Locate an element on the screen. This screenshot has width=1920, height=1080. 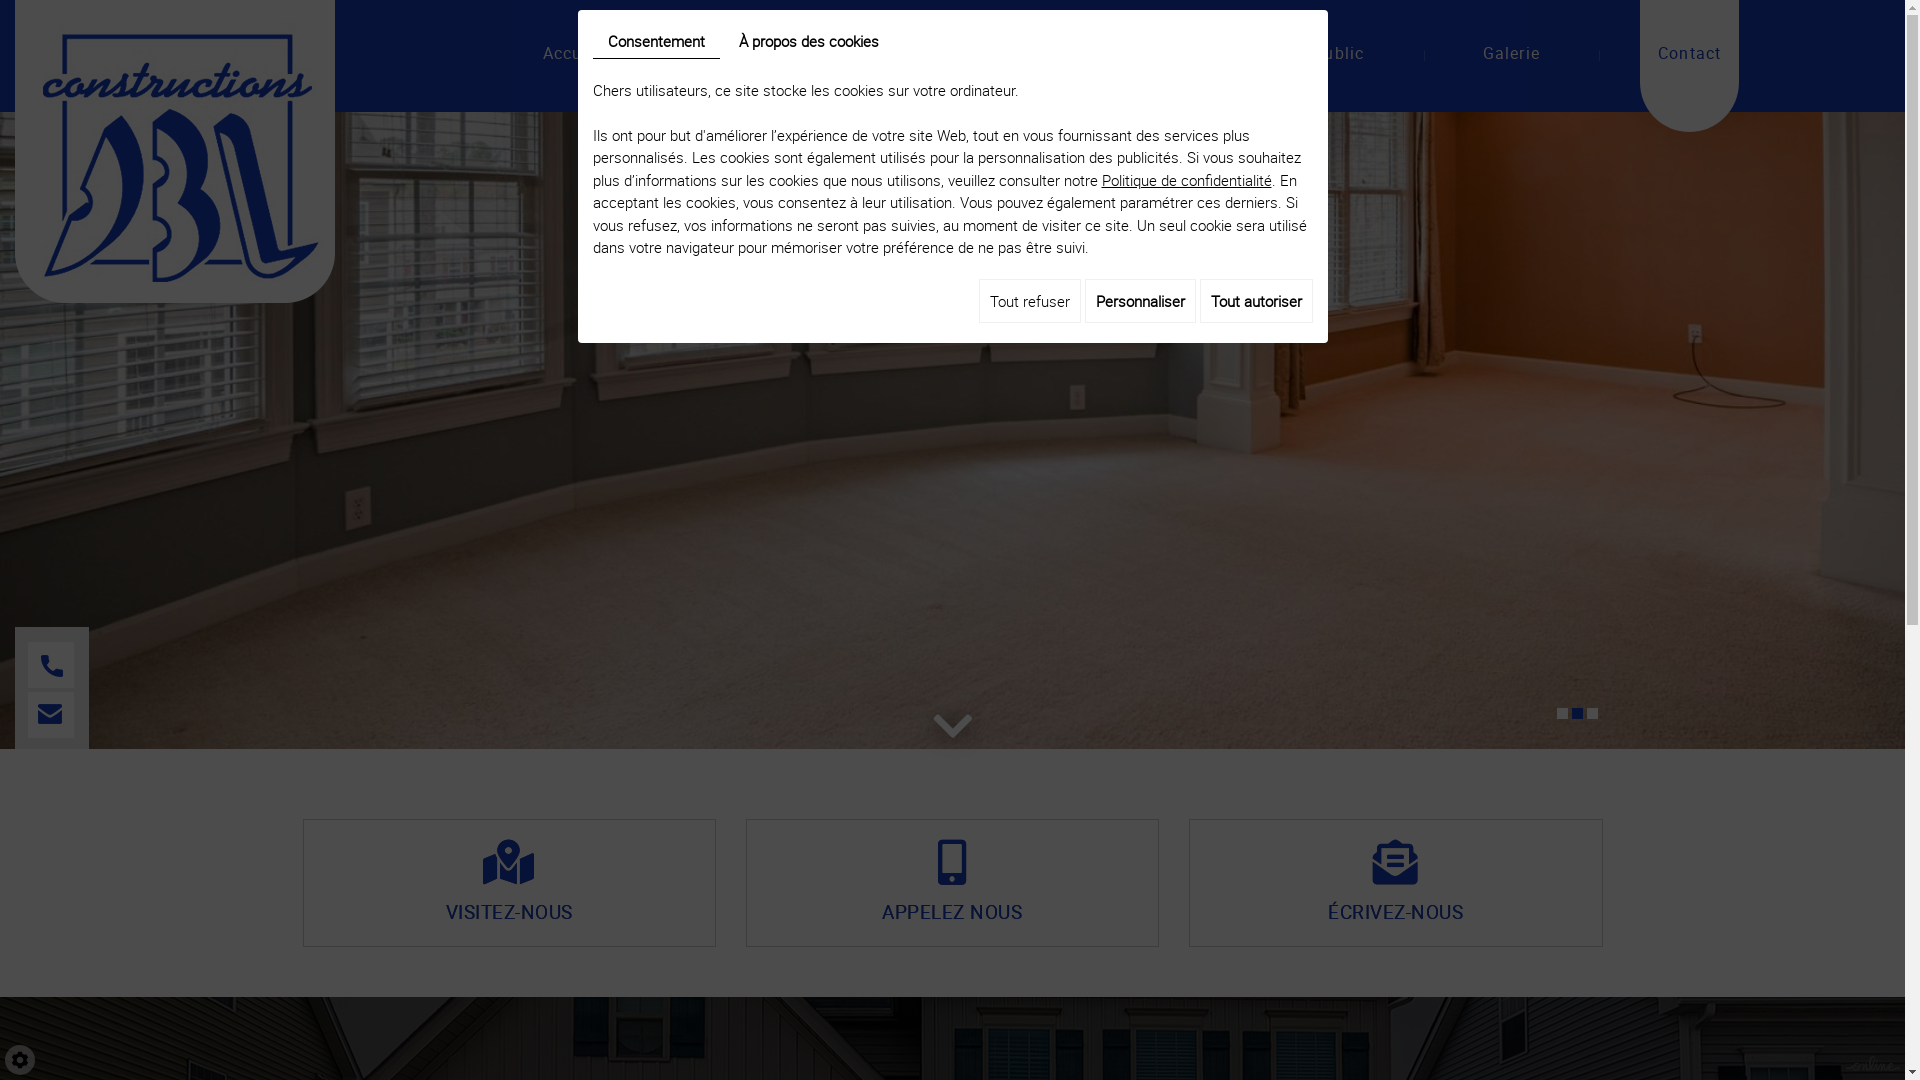
Galerie is located at coordinates (1510, 66).